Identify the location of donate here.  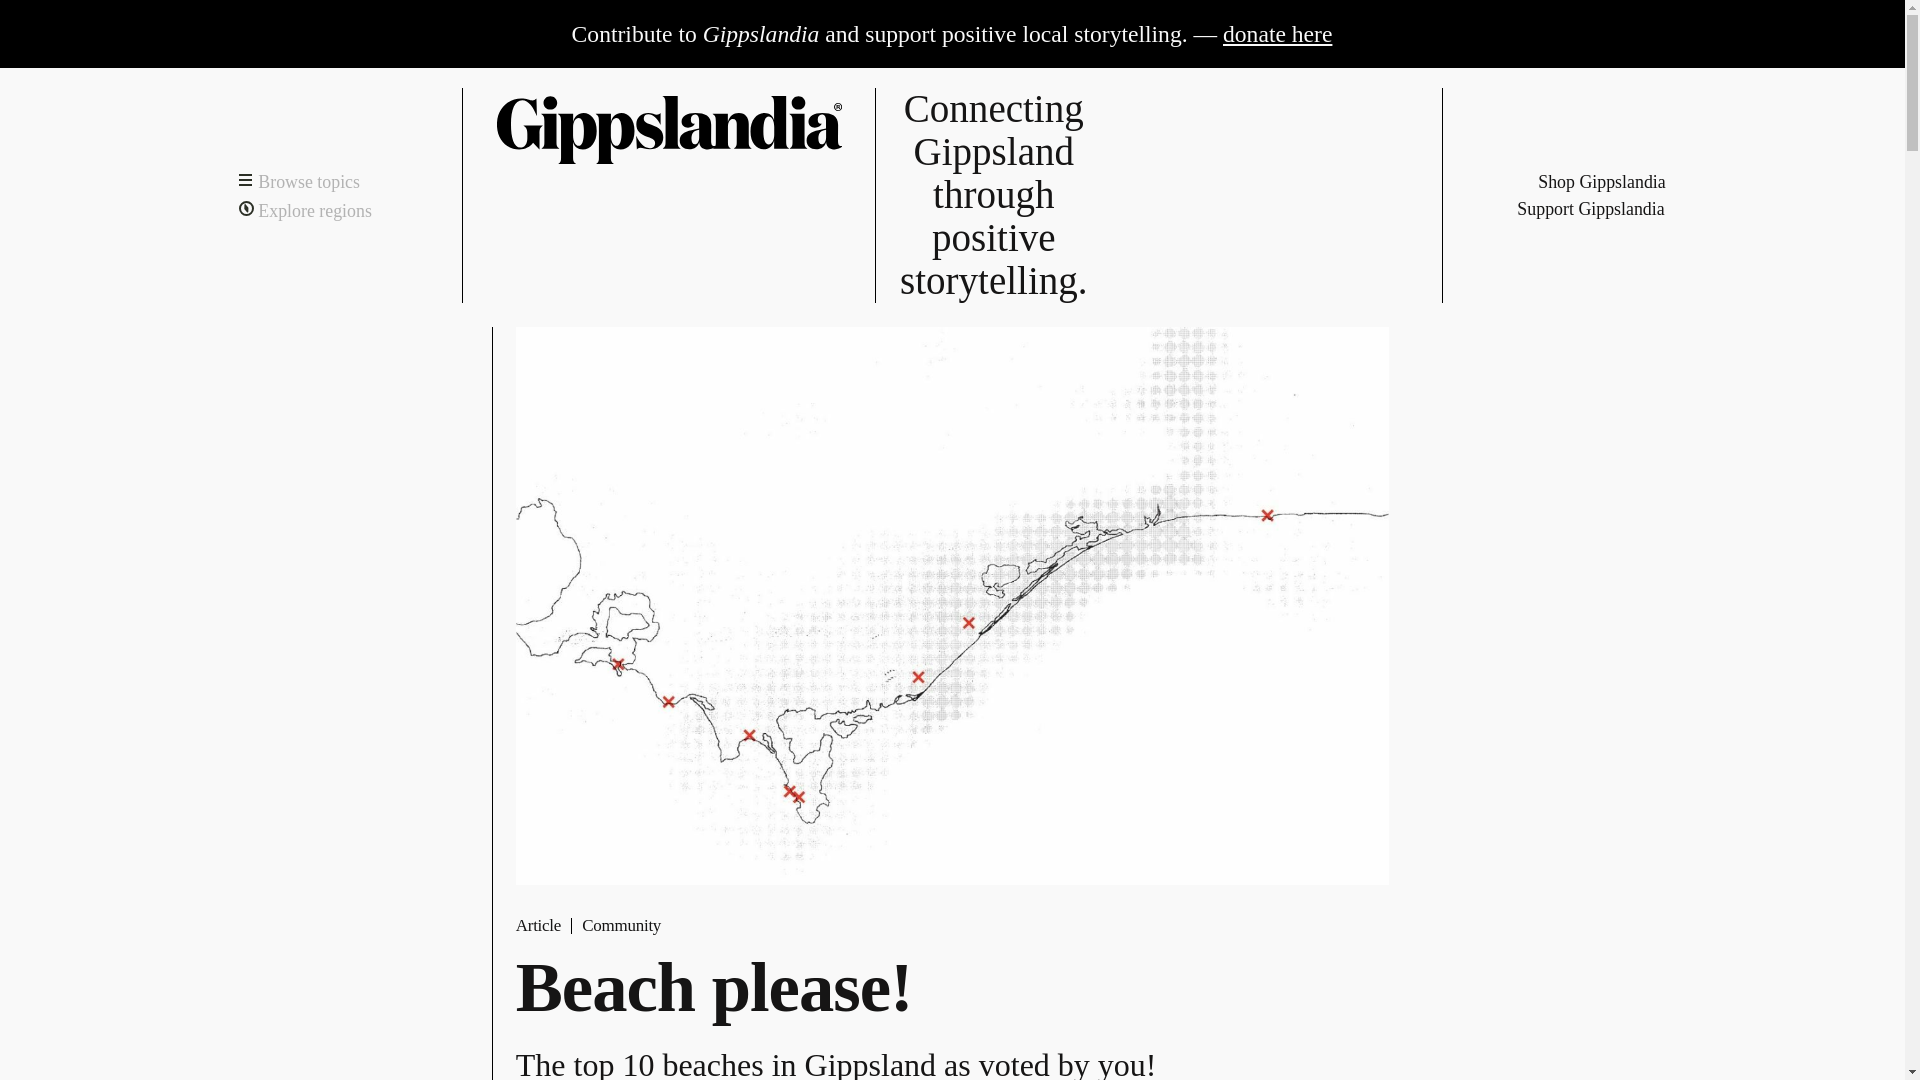
(1278, 34).